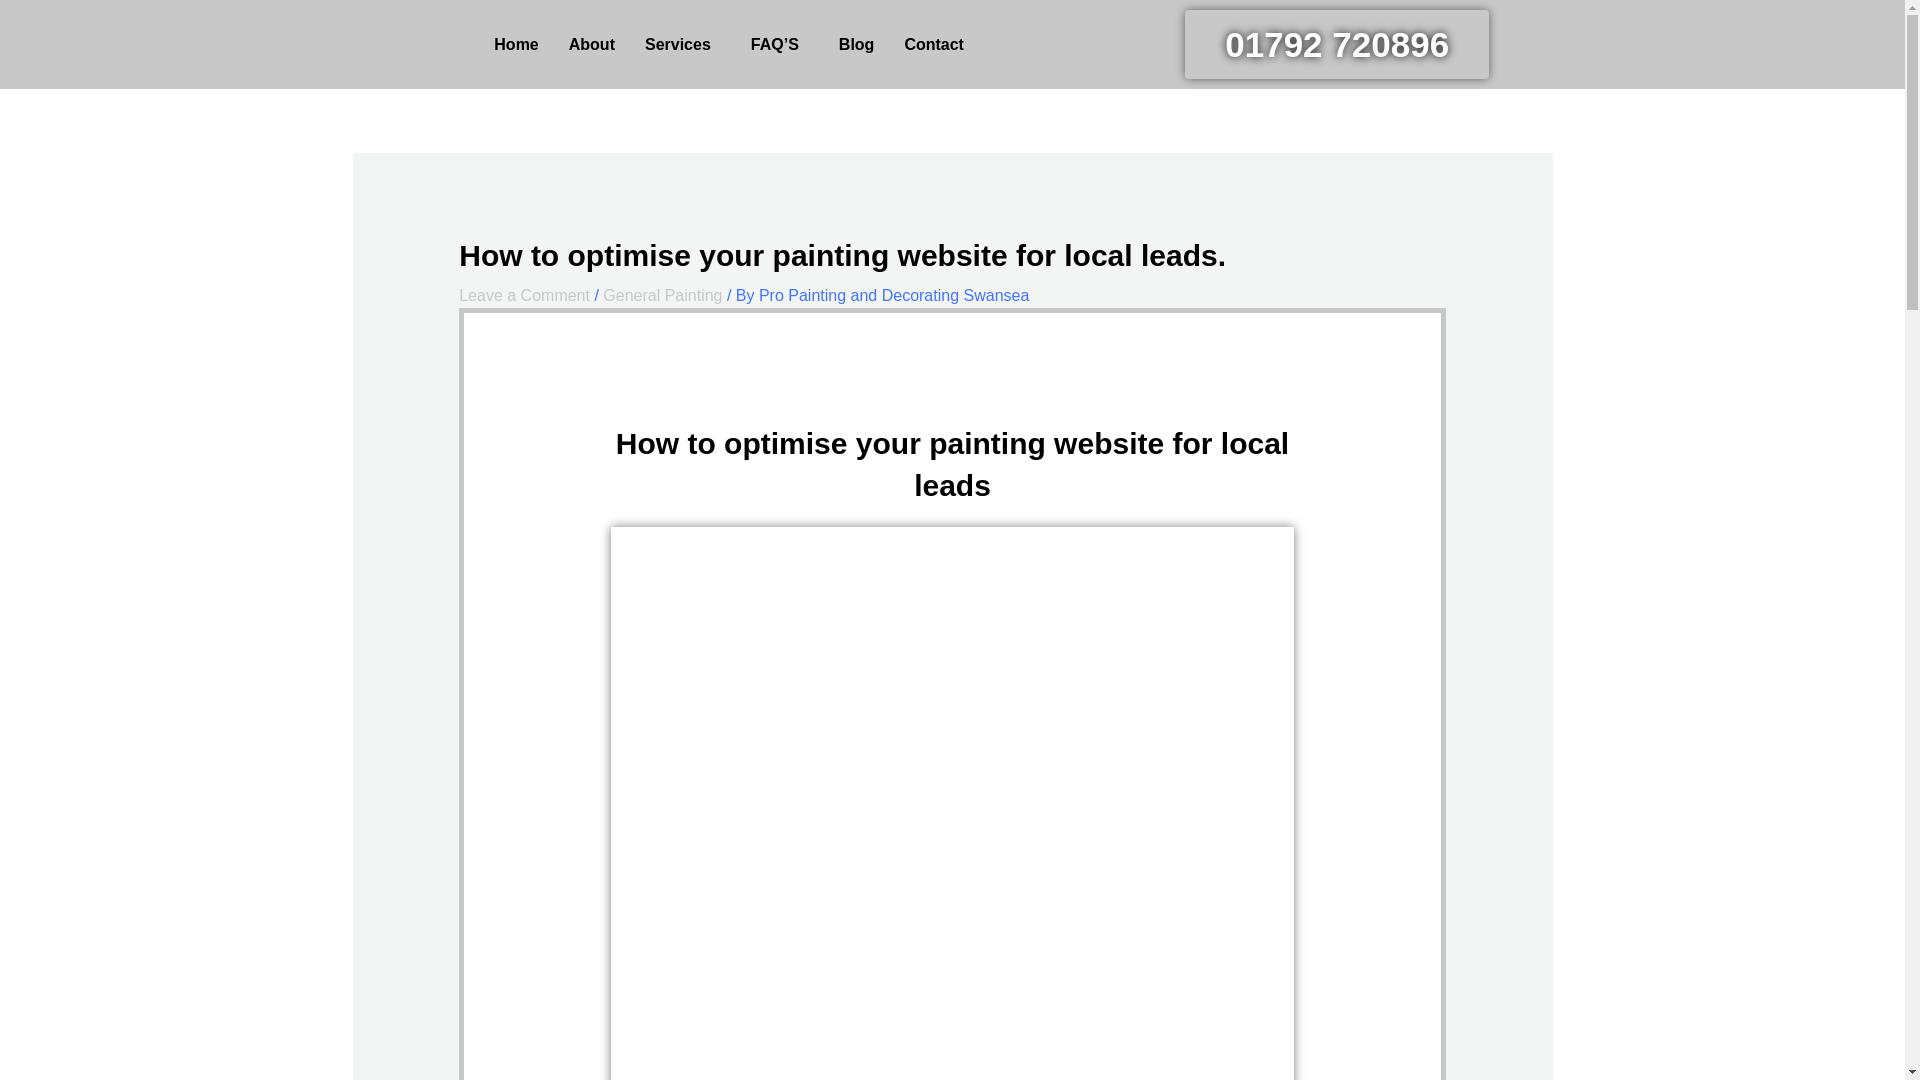  I want to click on 01792 720896, so click(1336, 44).